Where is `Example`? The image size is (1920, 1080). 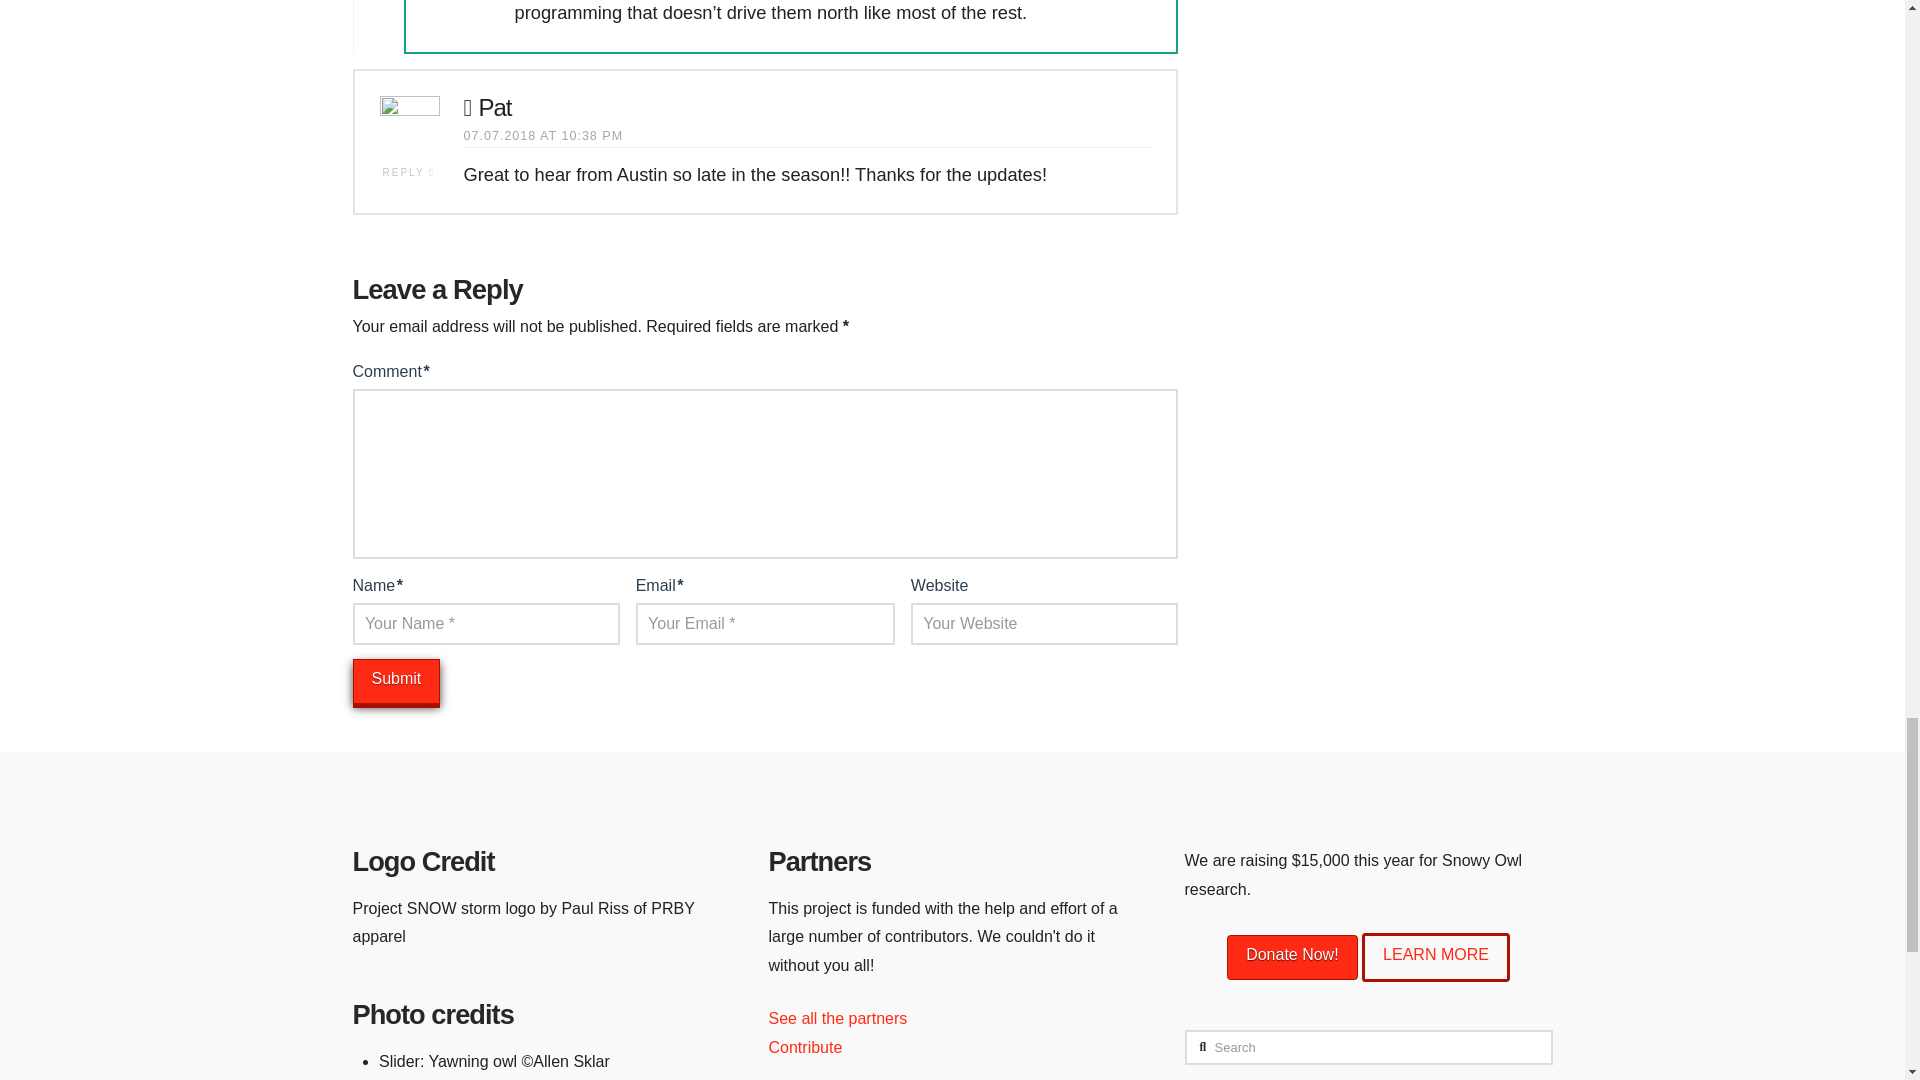
Example is located at coordinates (1292, 957).